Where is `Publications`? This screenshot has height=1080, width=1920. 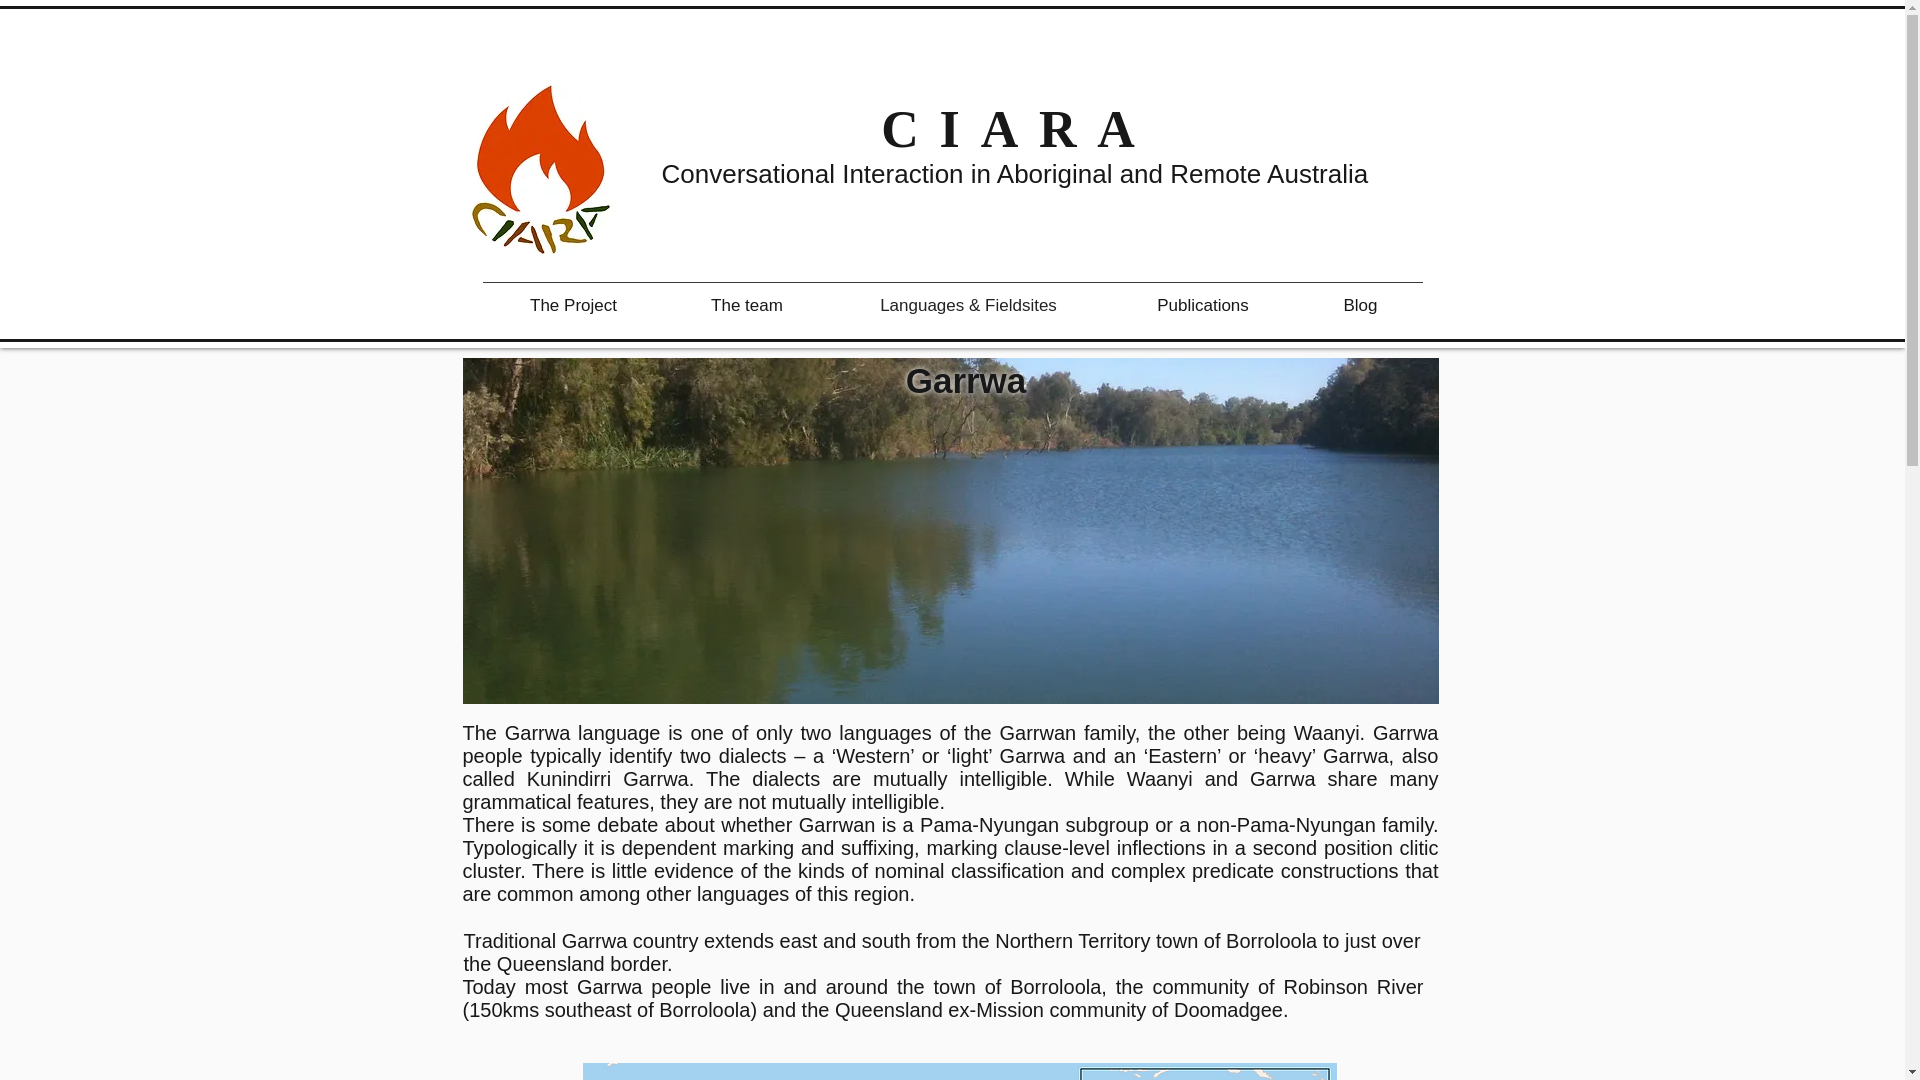 Publications is located at coordinates (1203, 305).